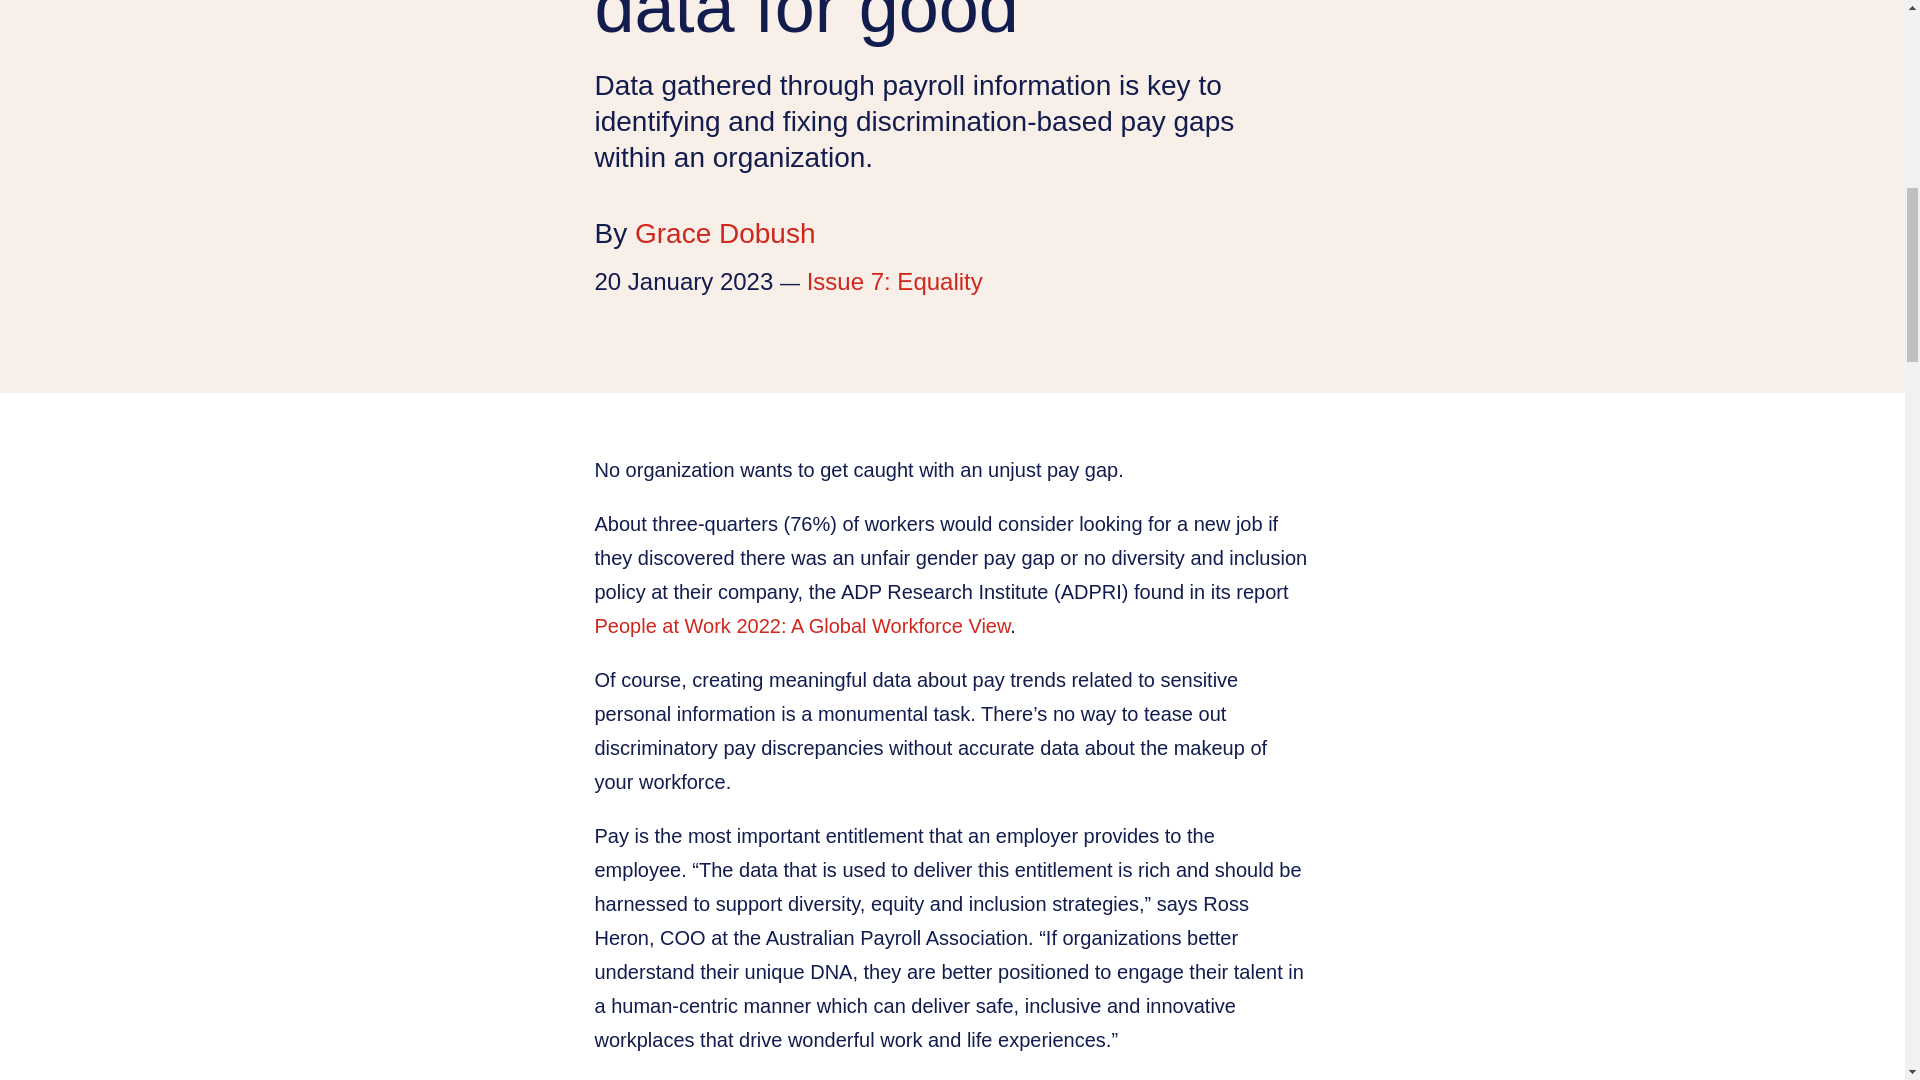 The width and height of the screenshot is (1920, 1080). What do you see at coordinates (894, 280) in the screenshot?
I see `Issue 7: Equality` at bounding box center [894, 280].